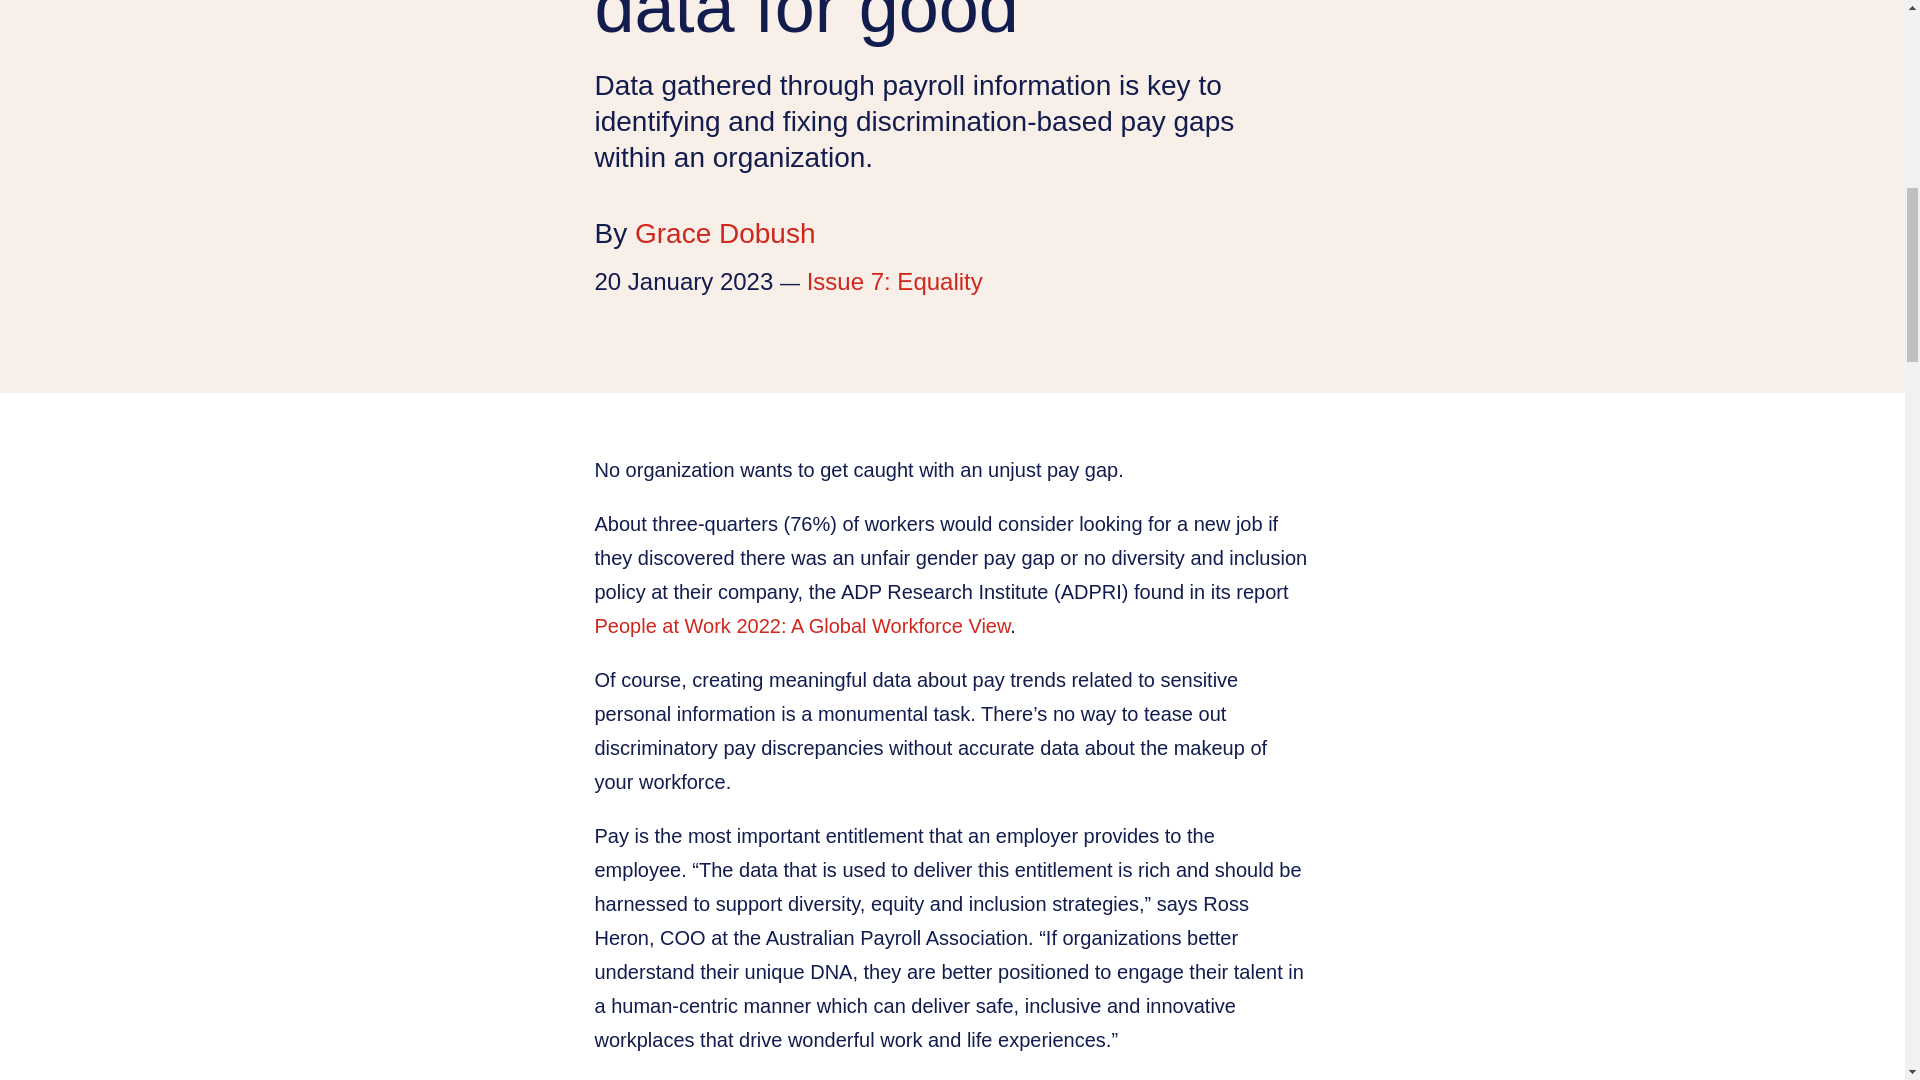 The width and height of the screenshot is (1920, 1080). What do you see at coordinates (894, 280) in the screenshot?
I see `Issue 7: Equality` at bounding box center [894, 280].